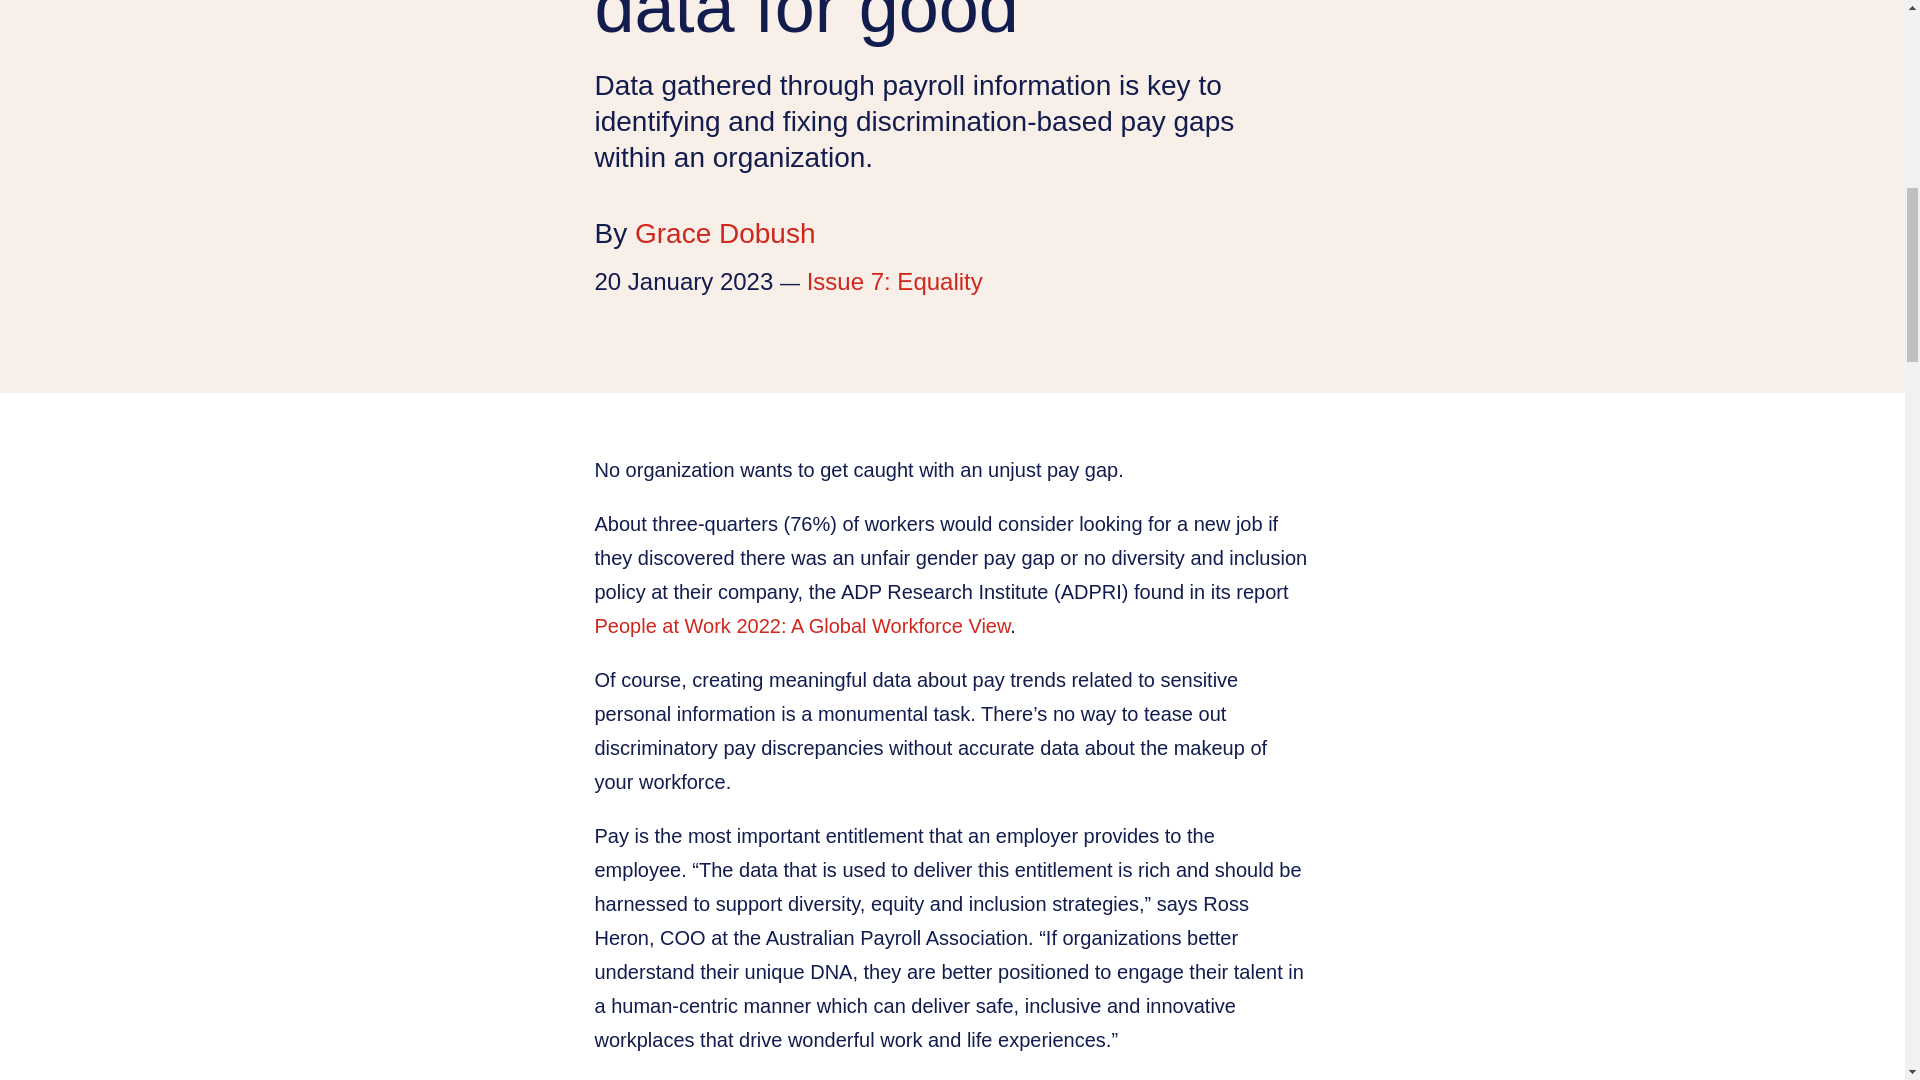 The width and height of the screenshot is (1920, 1080). What do you see at coordinates (894, 280) in the screenshot?
I see `Issue 7: Equality` at bounding box center [894, 280].